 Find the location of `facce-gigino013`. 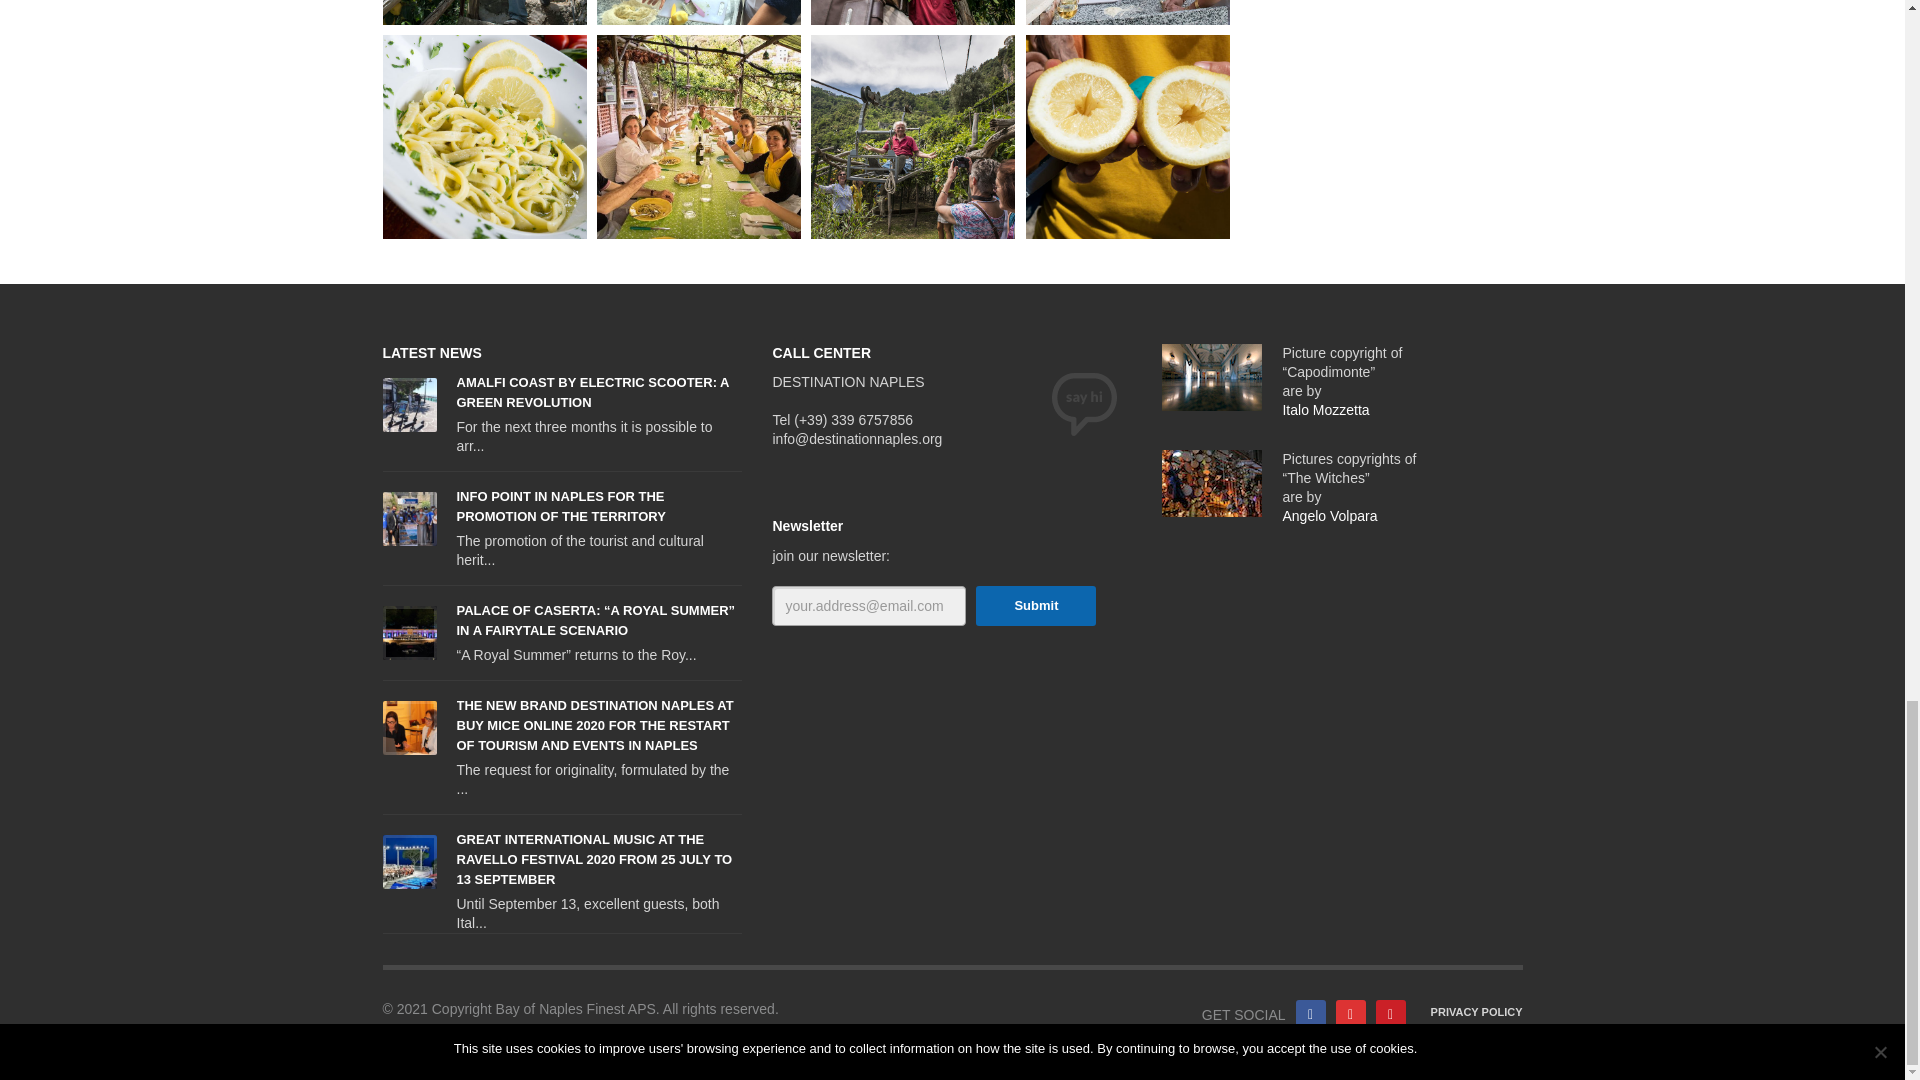

facce-gigino013 is located at coordinates (484, 12).